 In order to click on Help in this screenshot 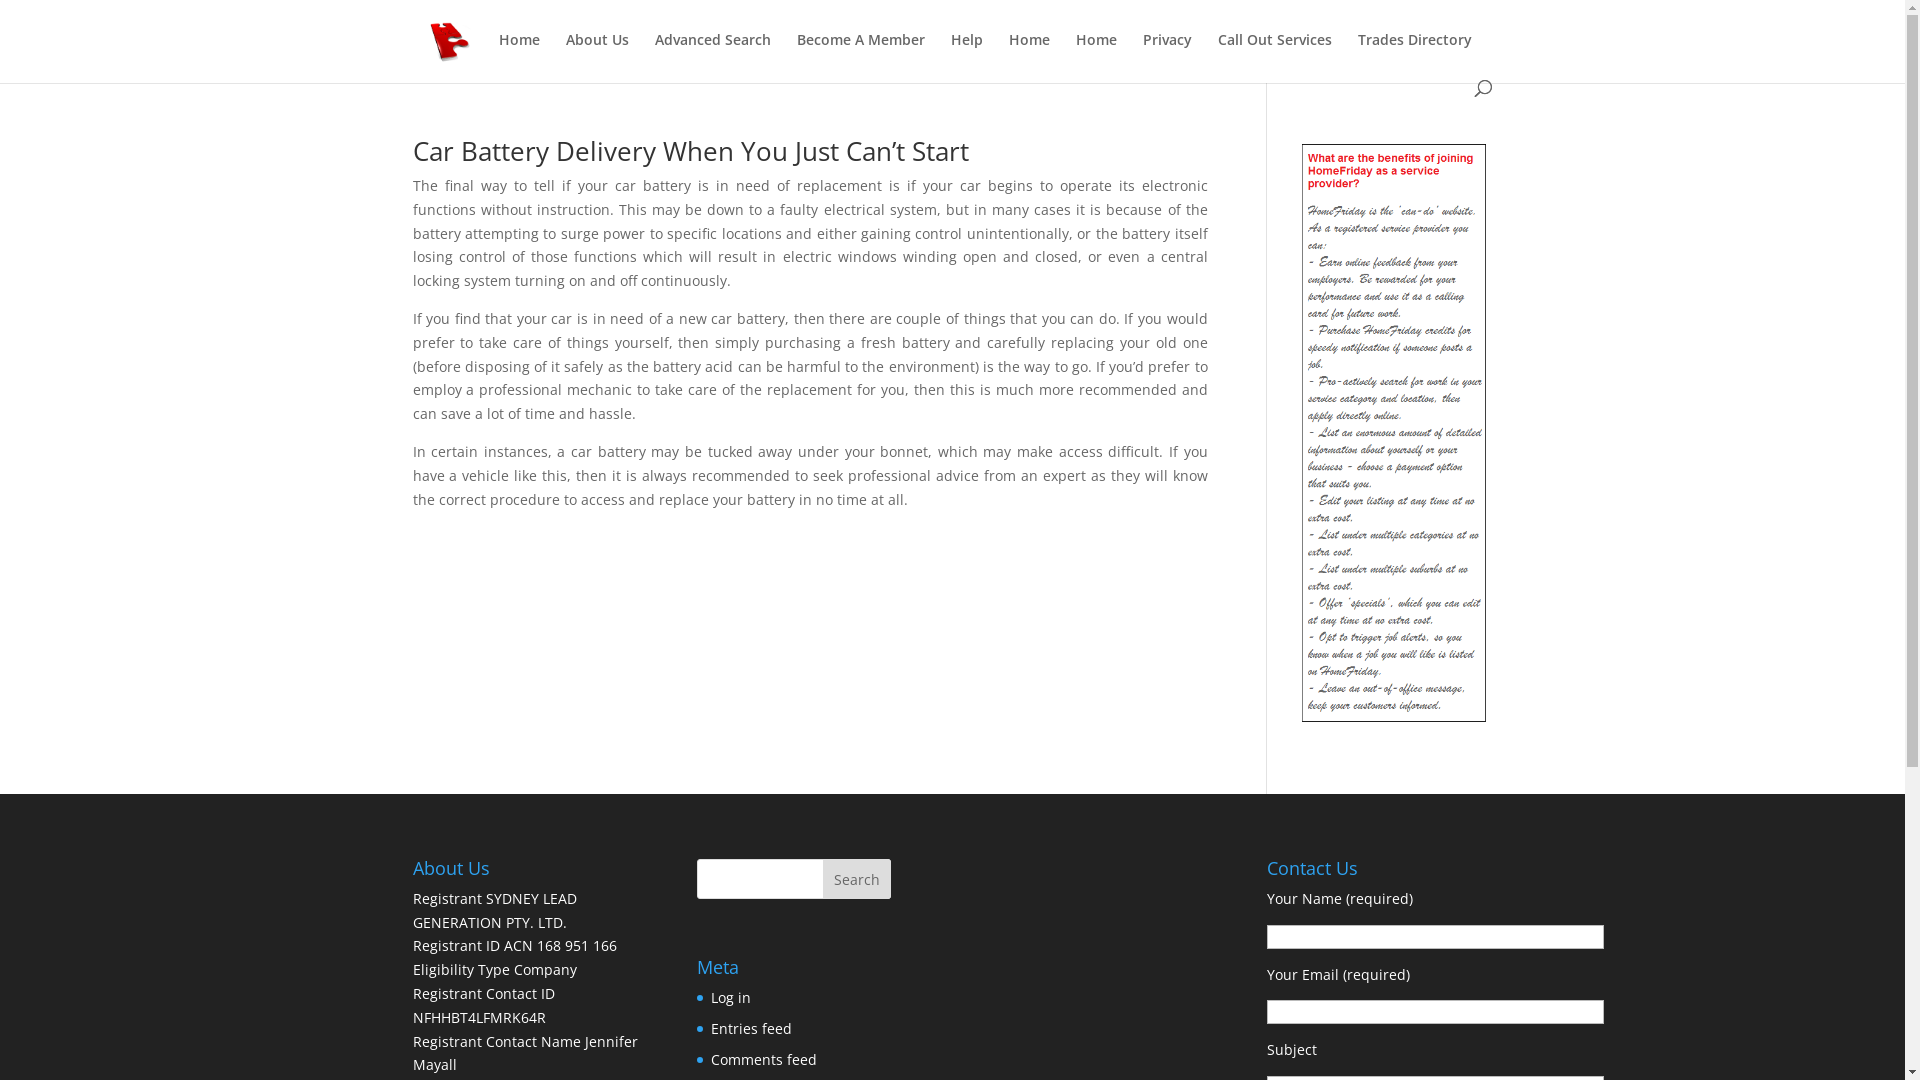, I will do `click(966, 56)`.